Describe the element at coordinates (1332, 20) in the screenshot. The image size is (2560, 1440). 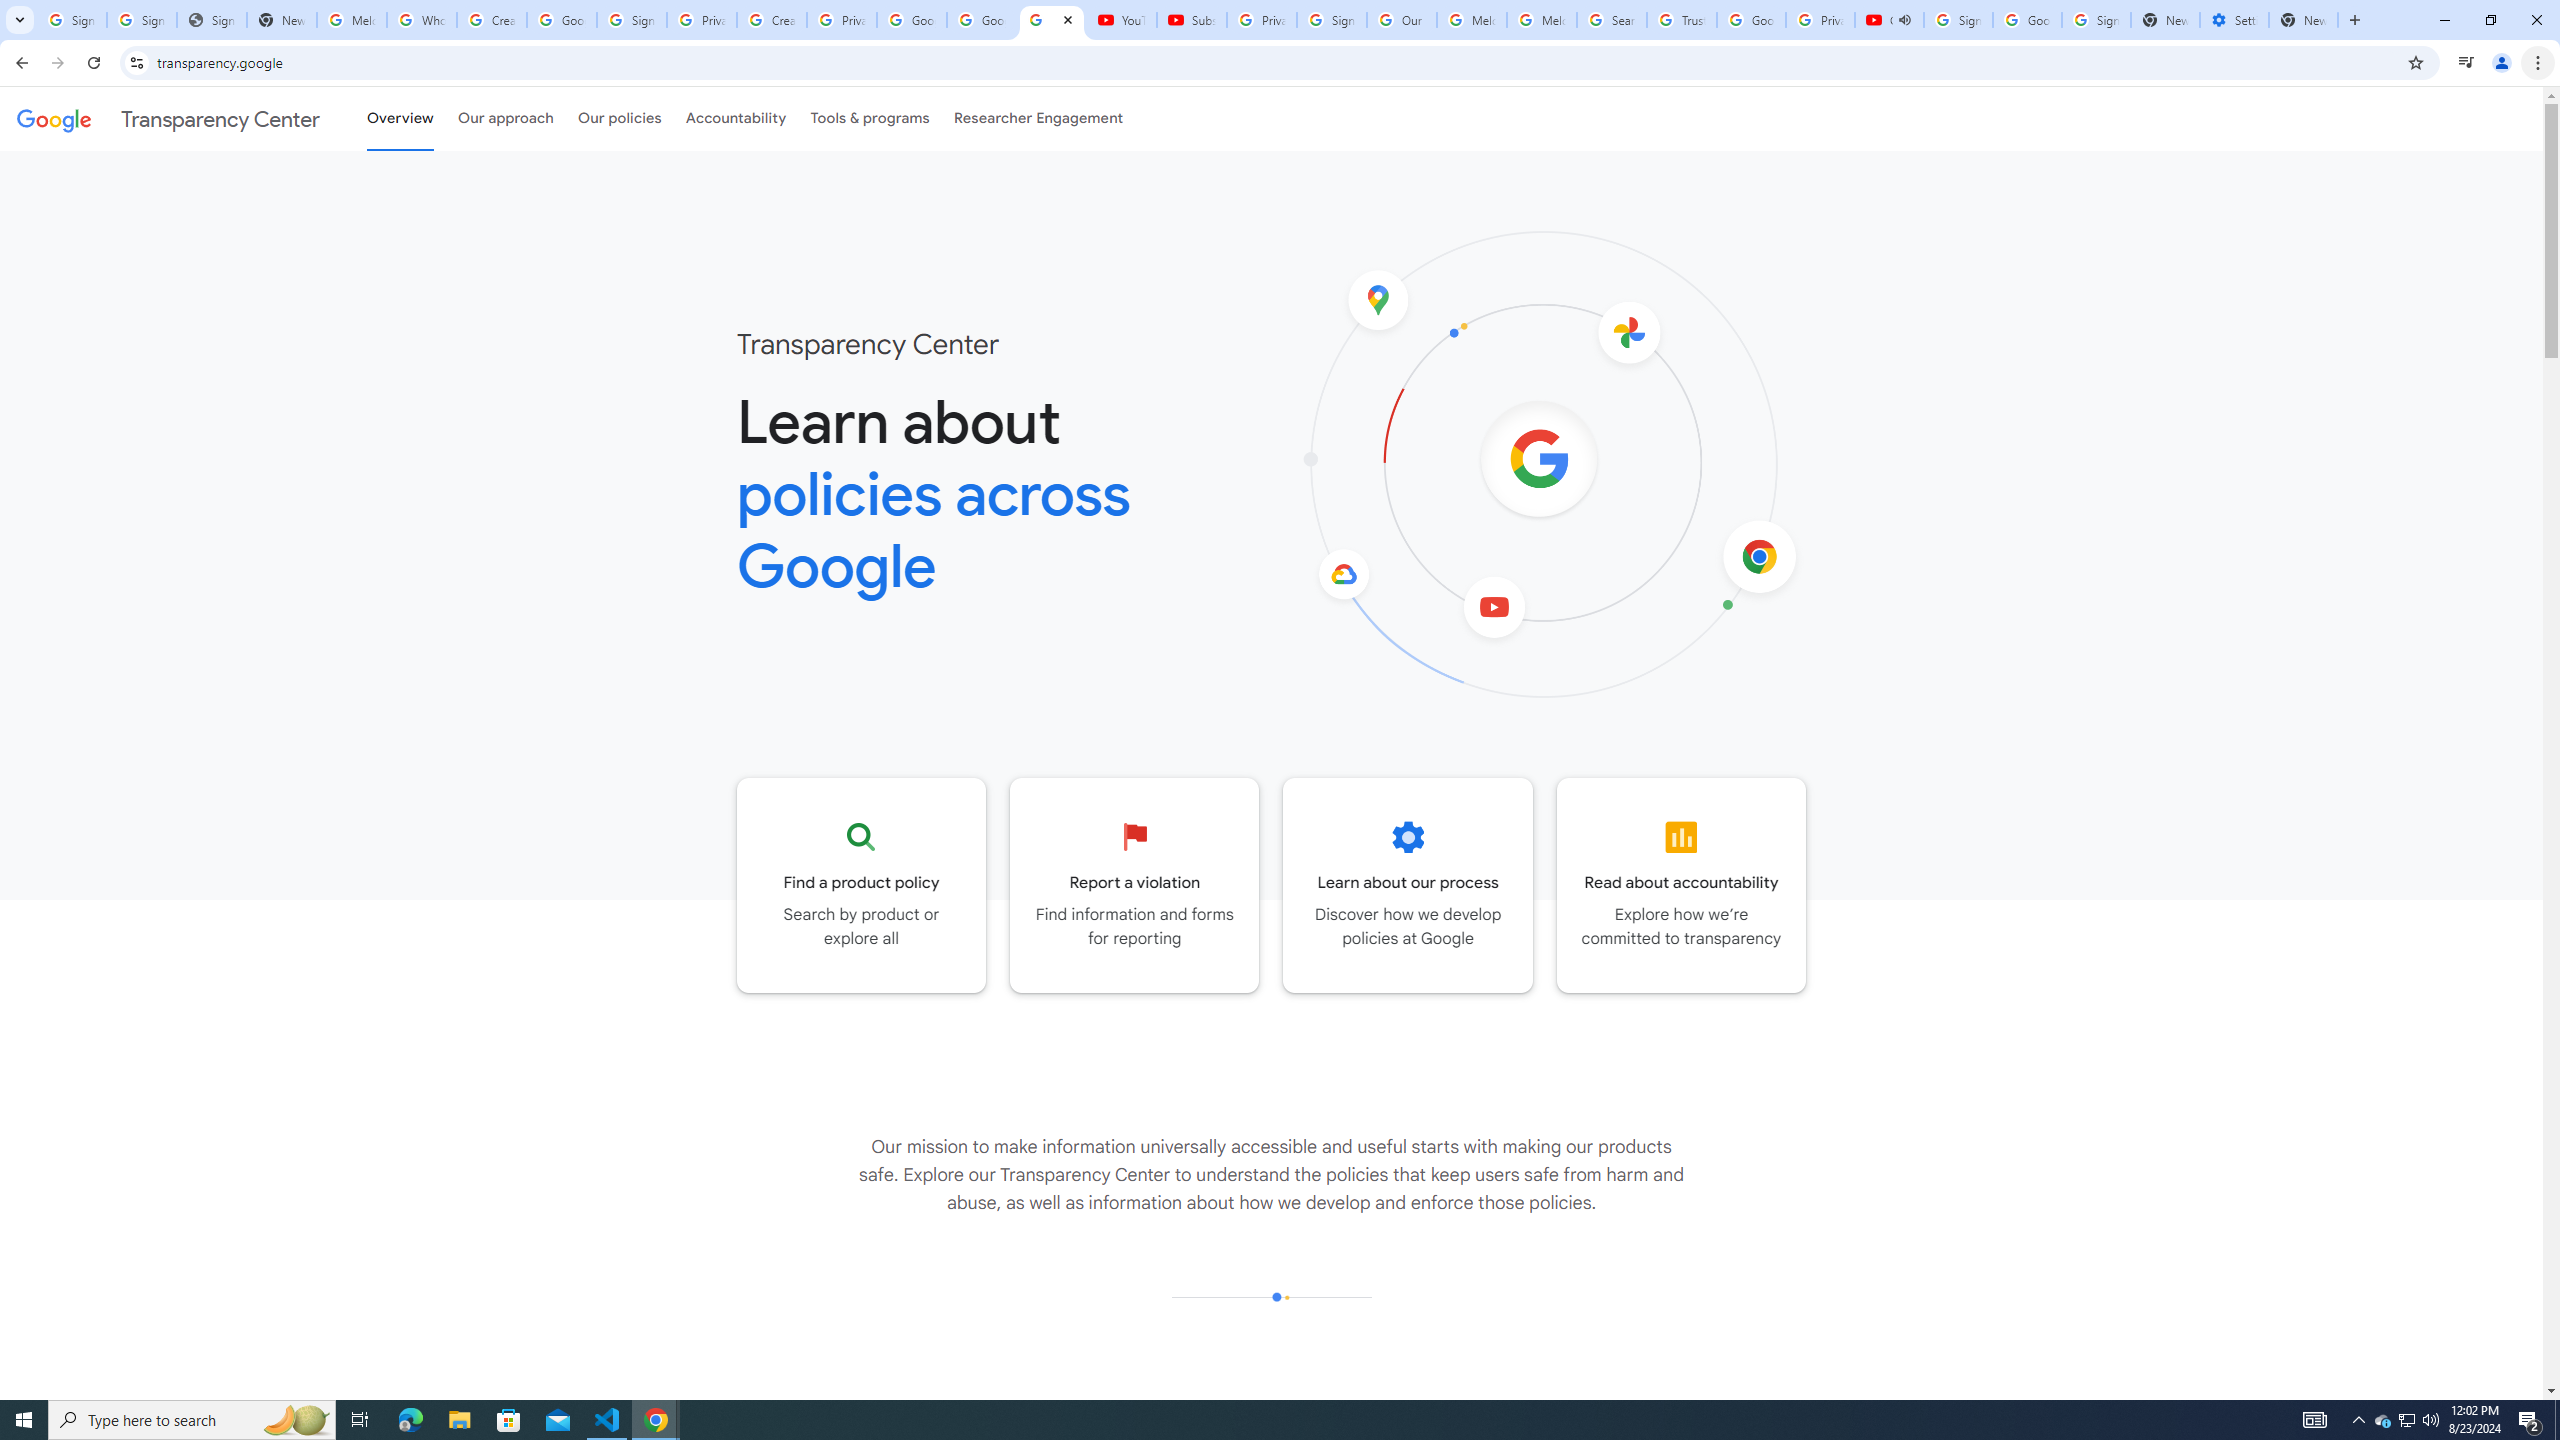
I see `Sign in - Google Accounts` at that location.